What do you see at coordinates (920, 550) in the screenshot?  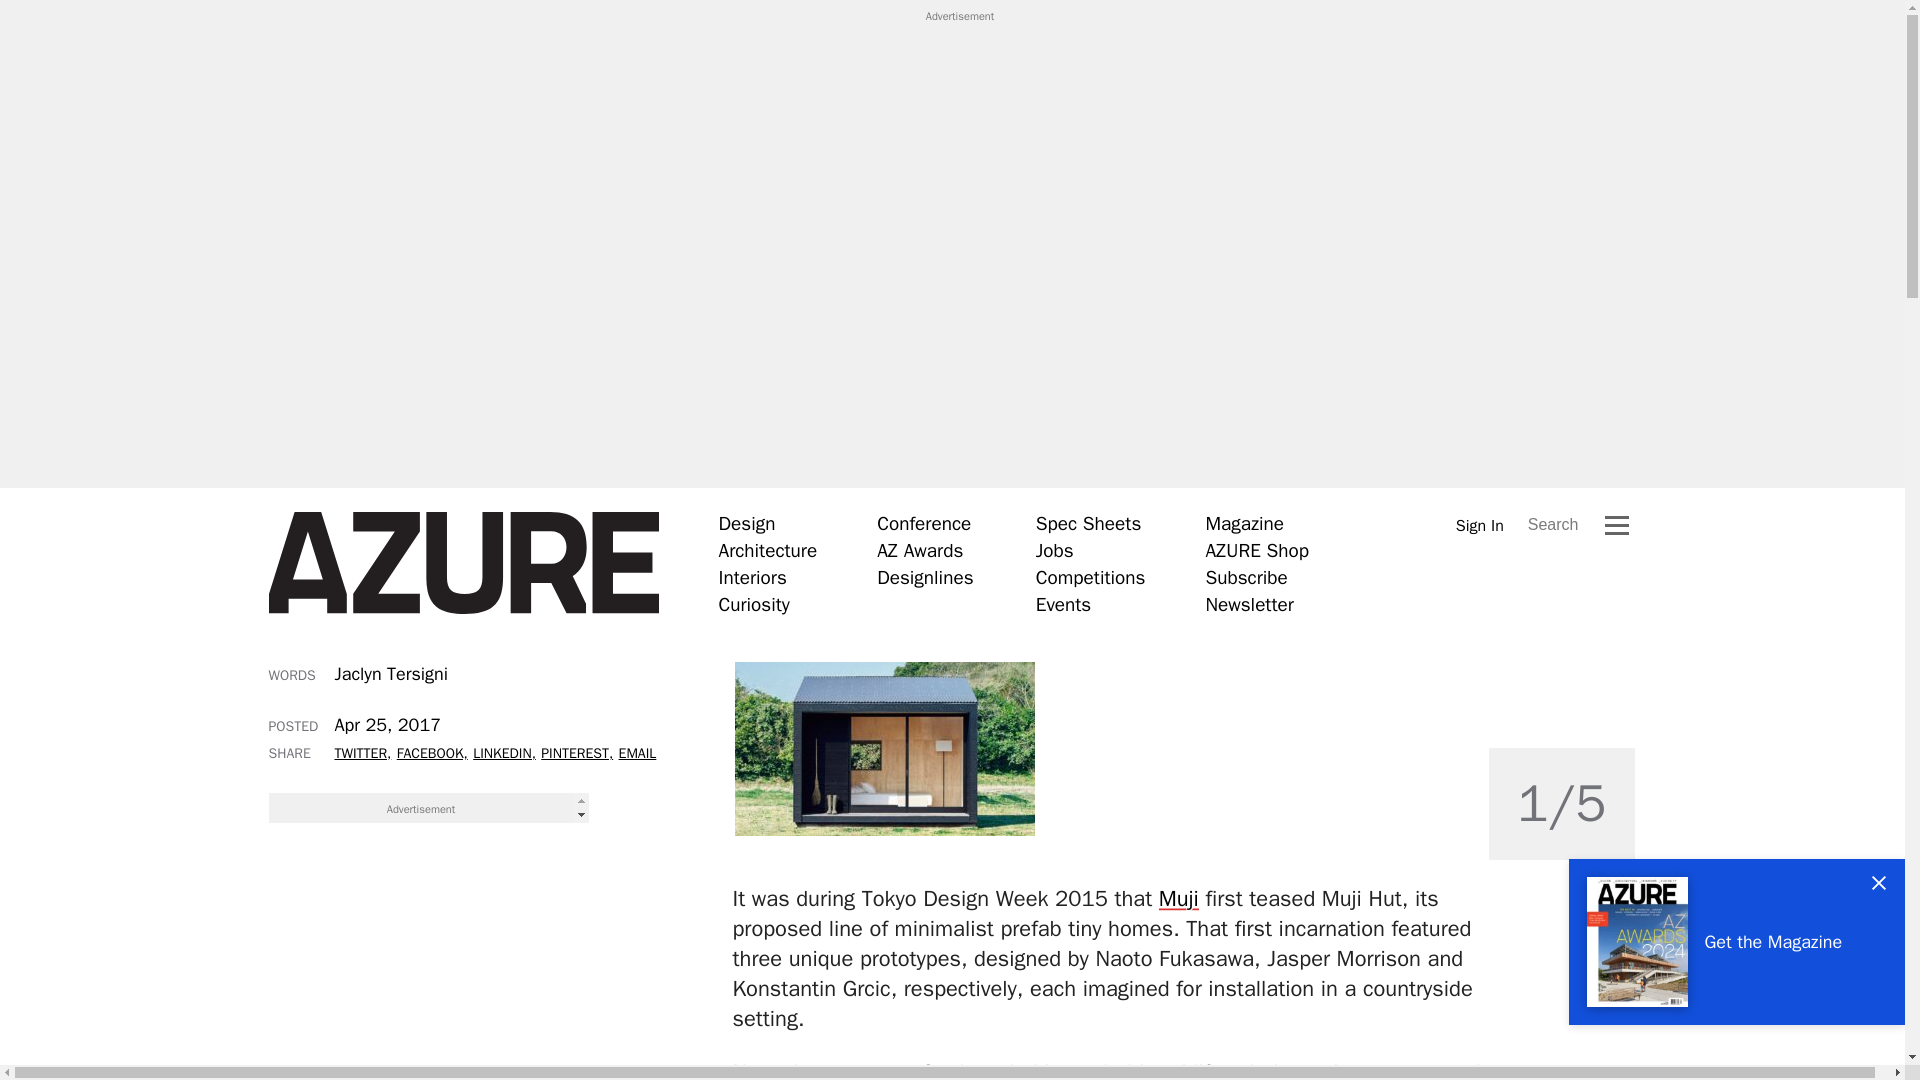 I see `AZ Awards` at bounding box center [920, 550].